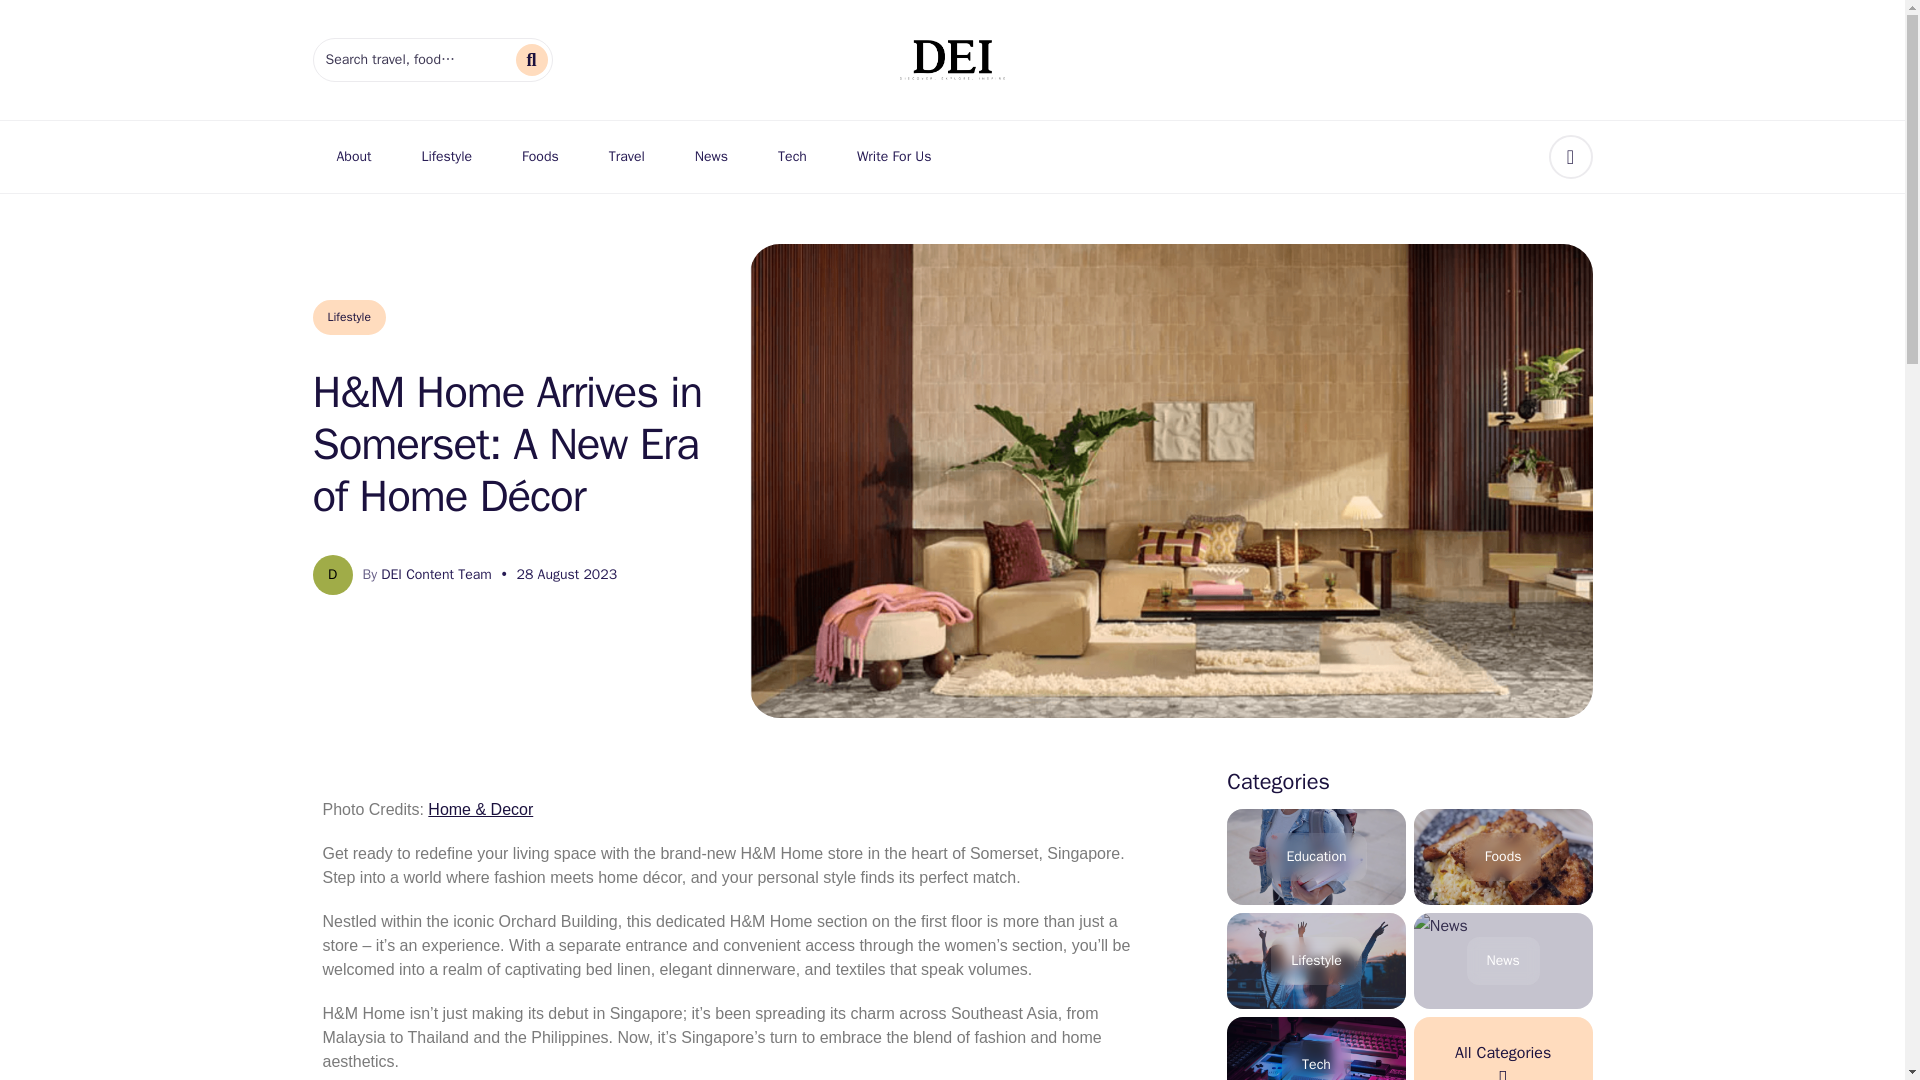 This screenshot has width=1920, height=1080. Describe the element at coordinates (1316, 1048) in the screenshot. I see `Tech` at that location.